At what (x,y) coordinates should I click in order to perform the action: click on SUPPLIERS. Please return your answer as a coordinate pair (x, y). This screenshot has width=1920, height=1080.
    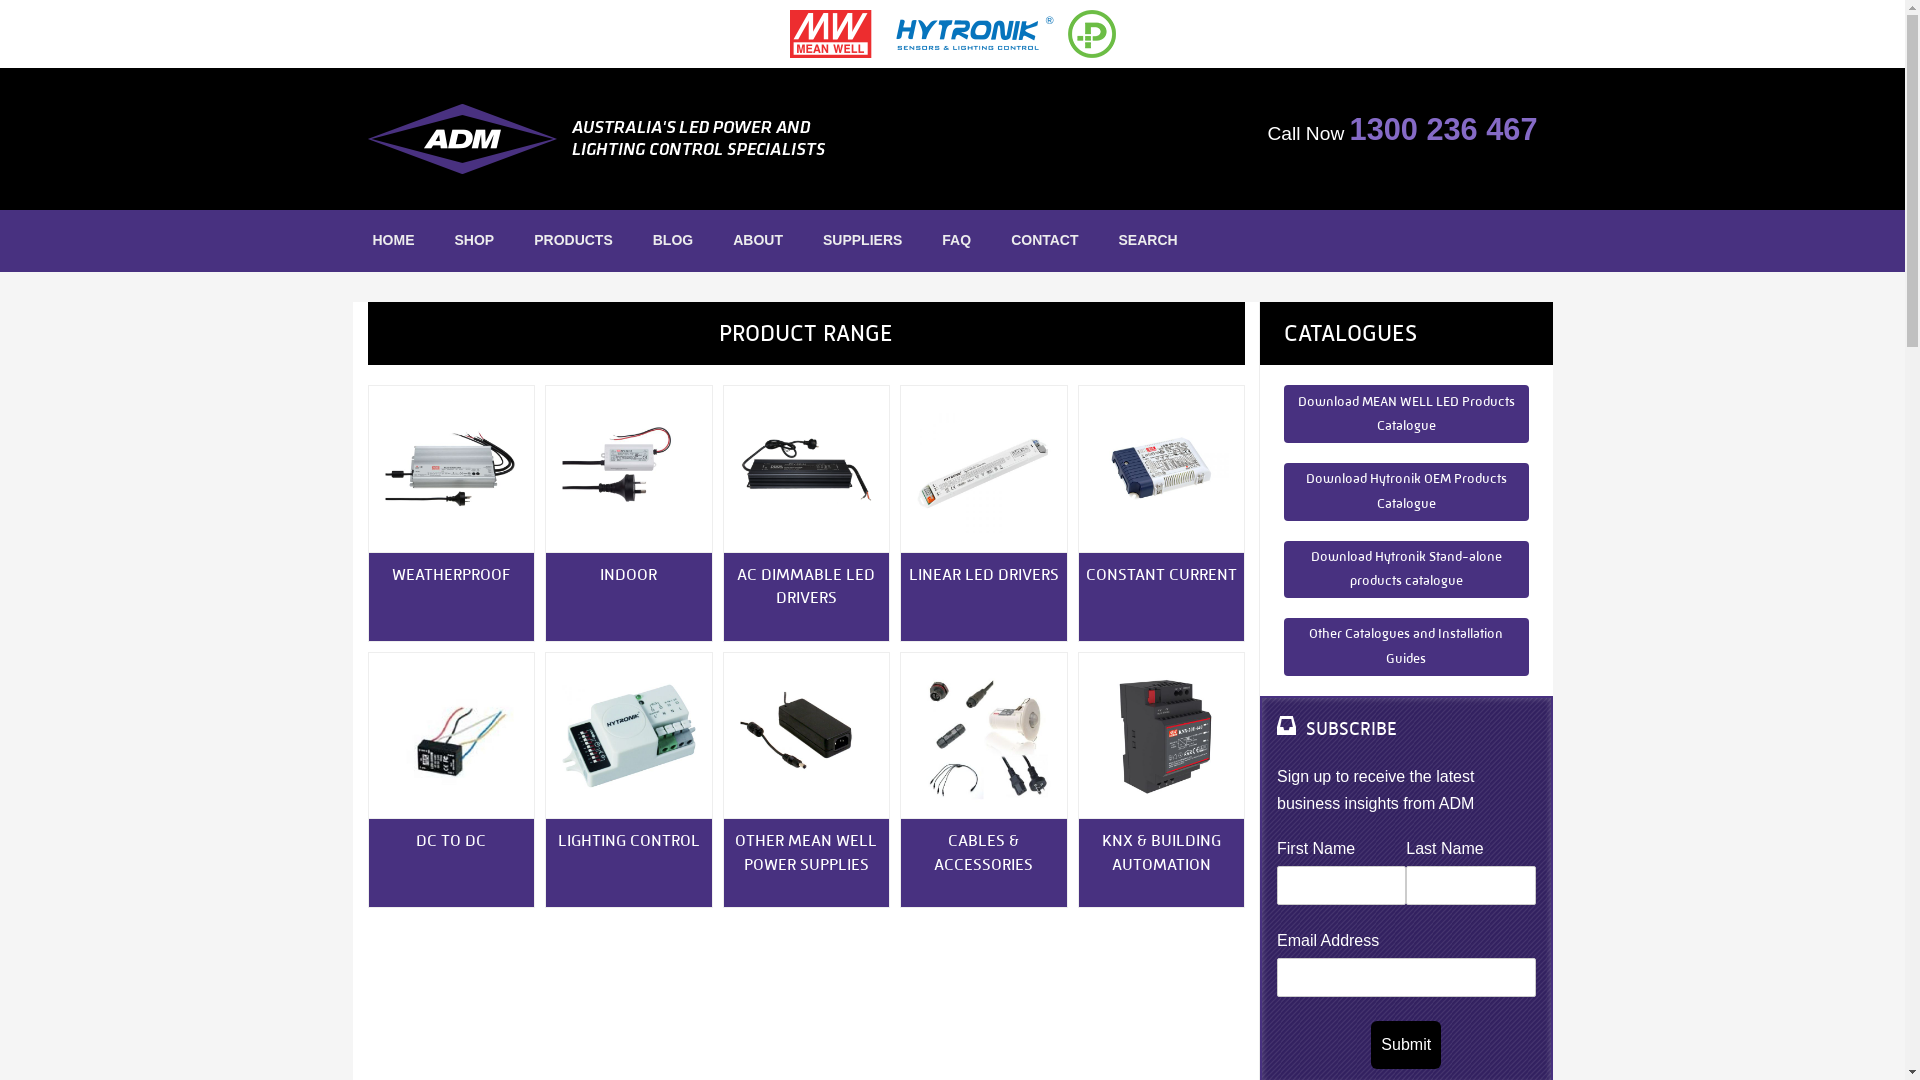
    Looking at the image, I should click on (862, 241).